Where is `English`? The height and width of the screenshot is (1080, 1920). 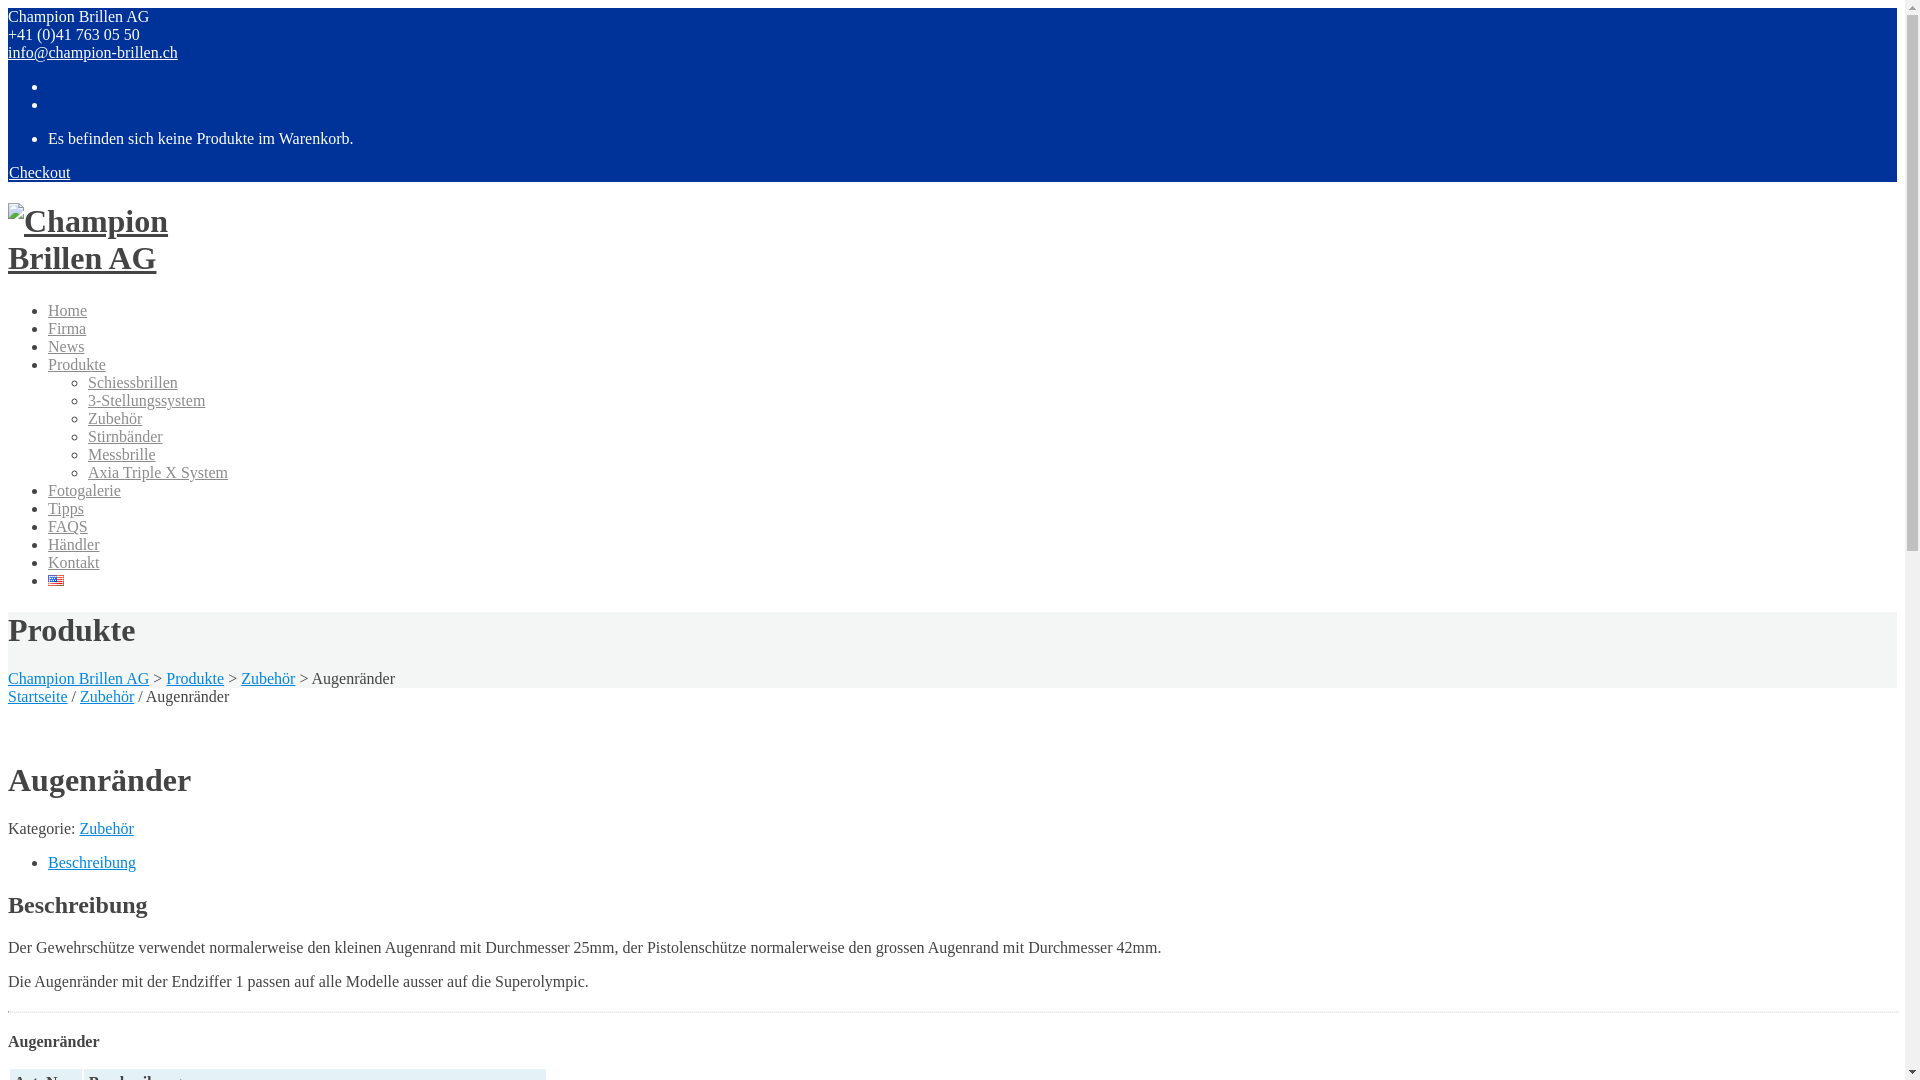
English is located at coordinates (56, 580).